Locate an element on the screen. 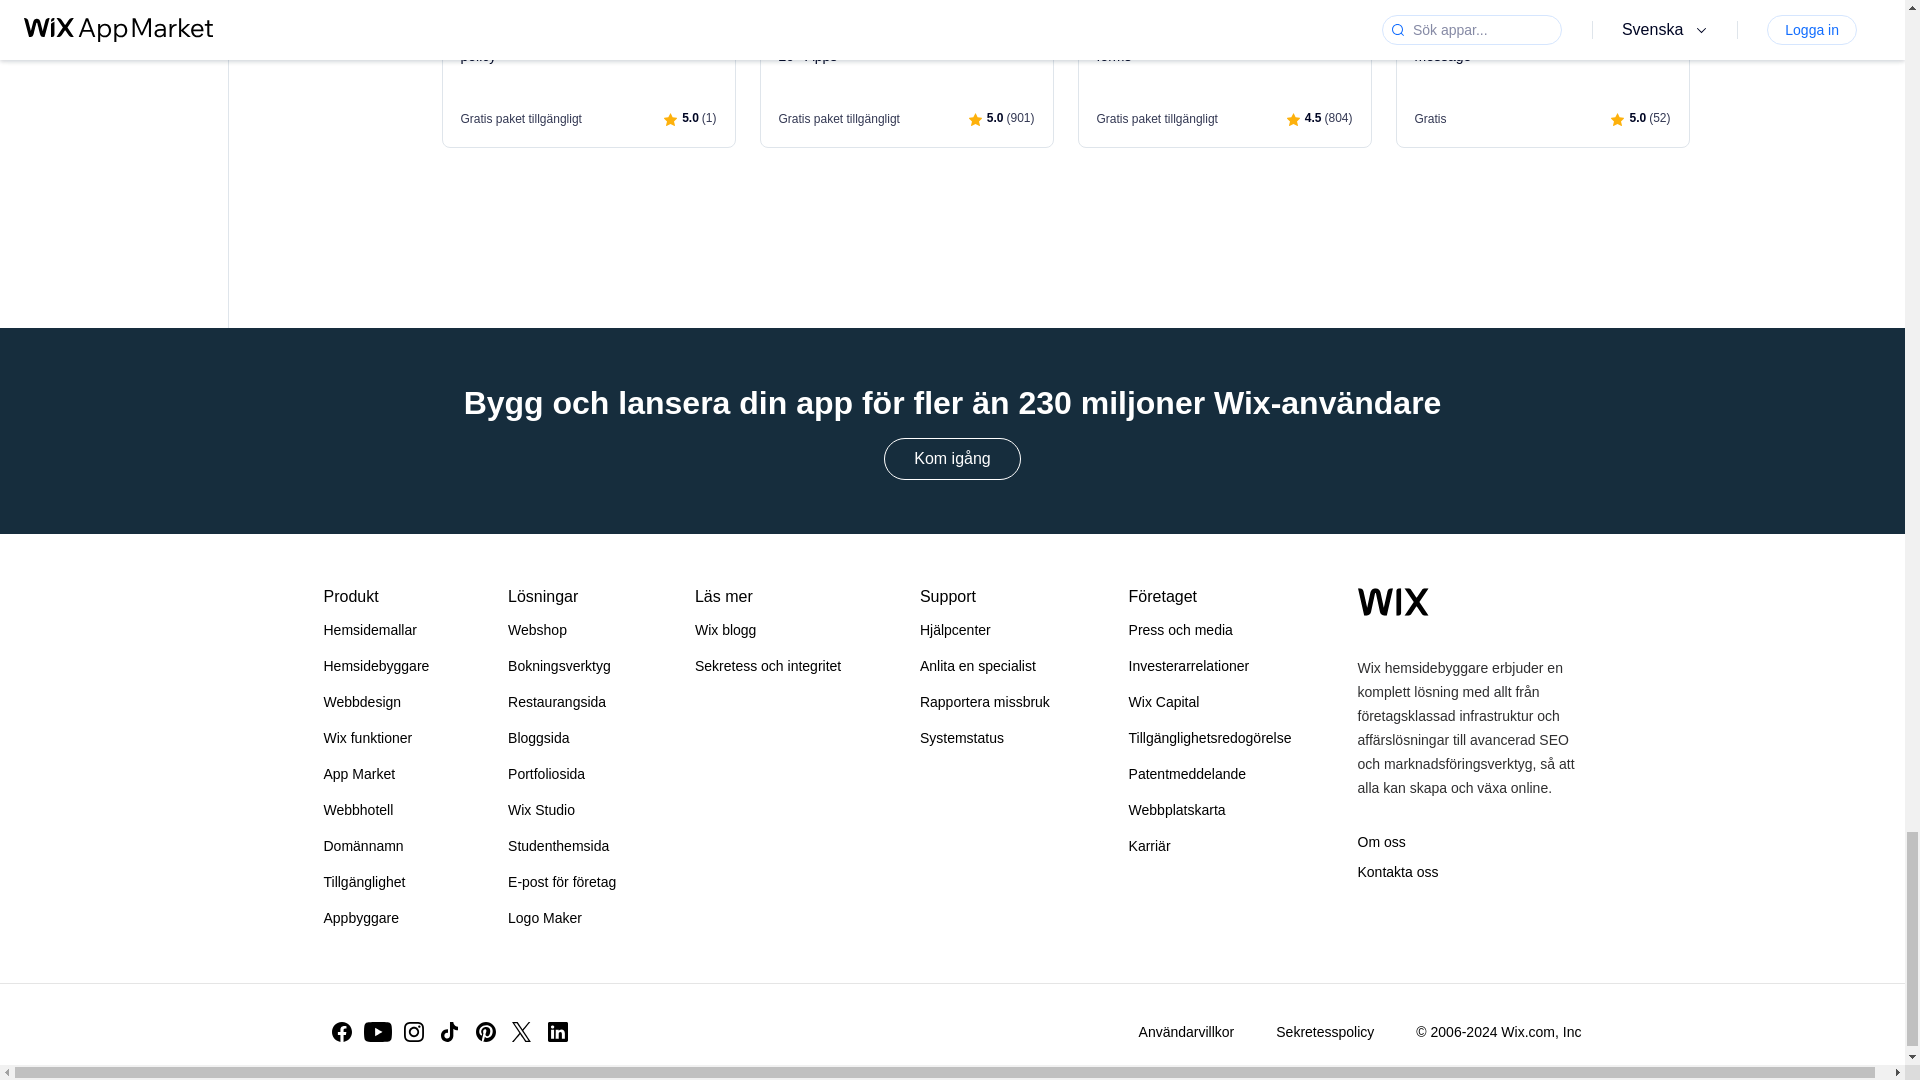 The height and width of the screenshot is (1080, 1920). Wix.com is located at coordinates (1392, 601).